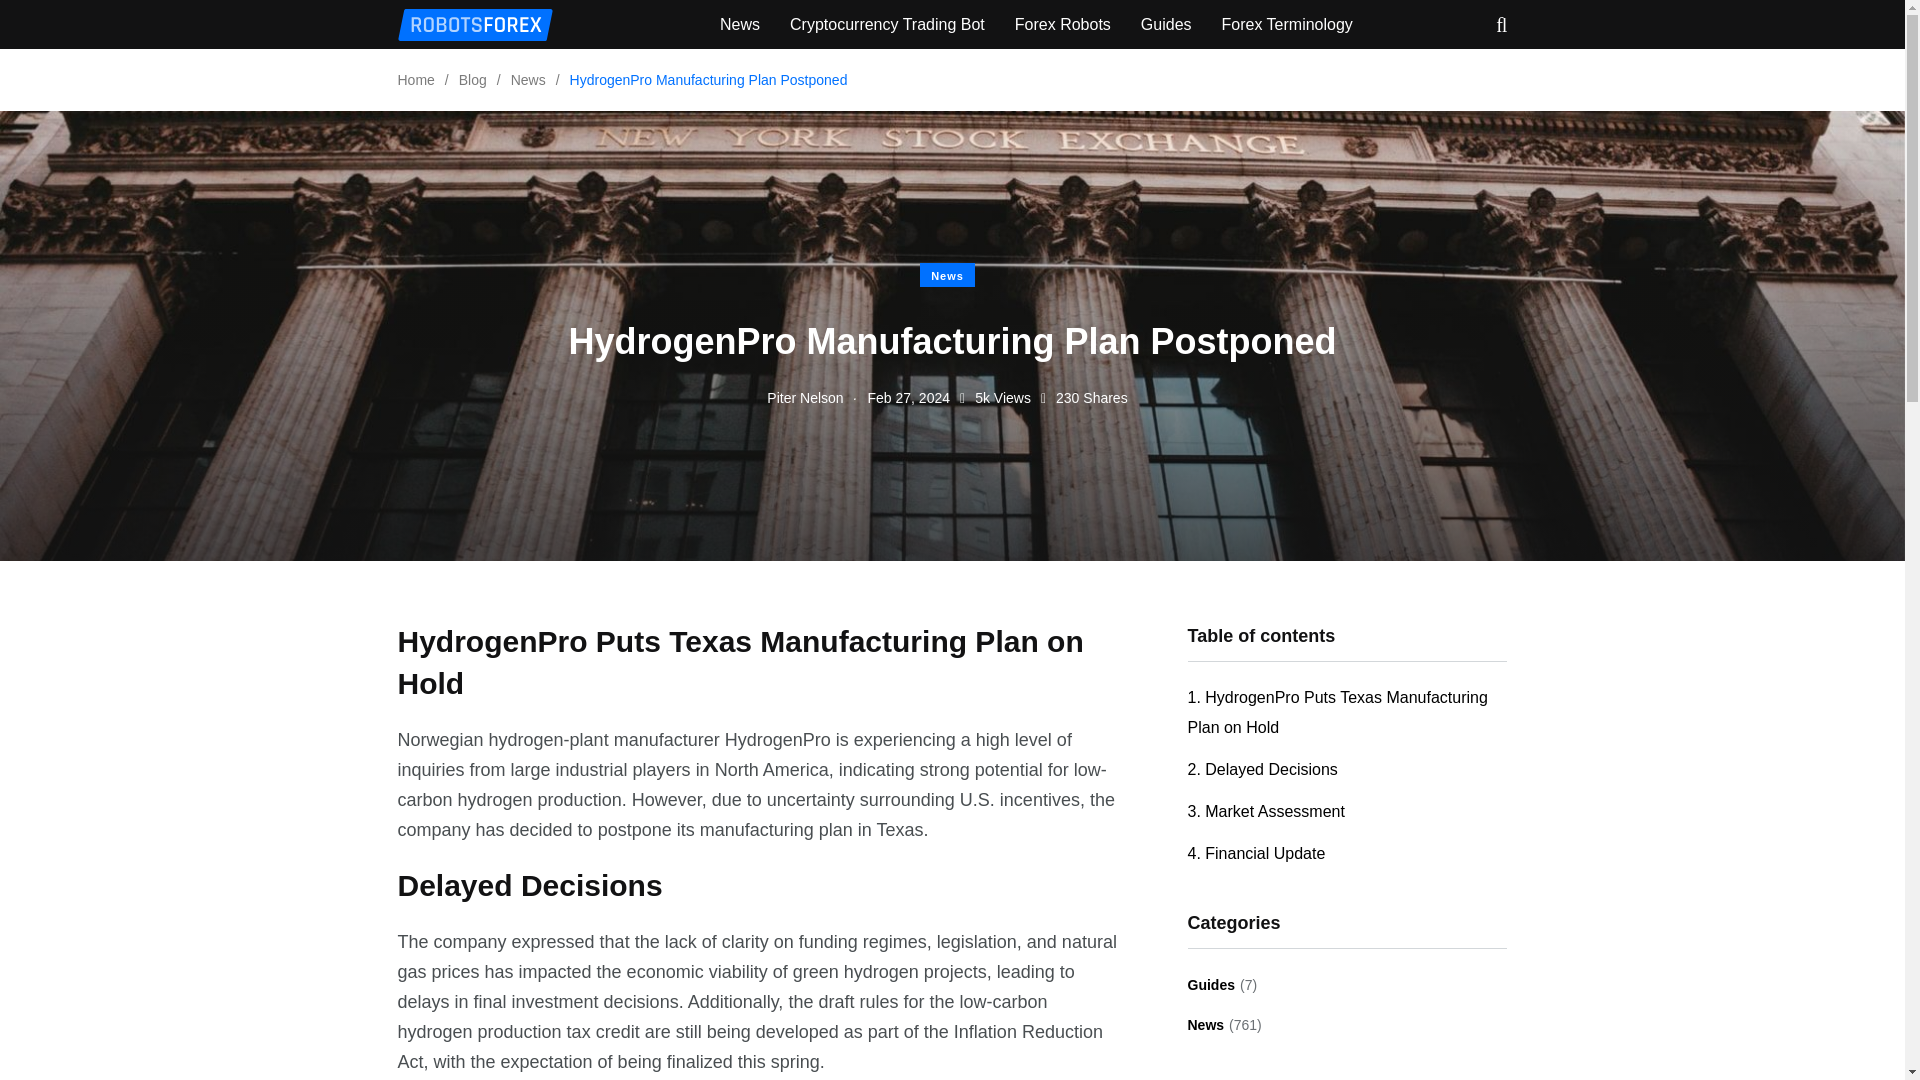 Image resolution: width=1920 pixels, height=1080 pixels. I want to click on Blog, so click(472, 80).